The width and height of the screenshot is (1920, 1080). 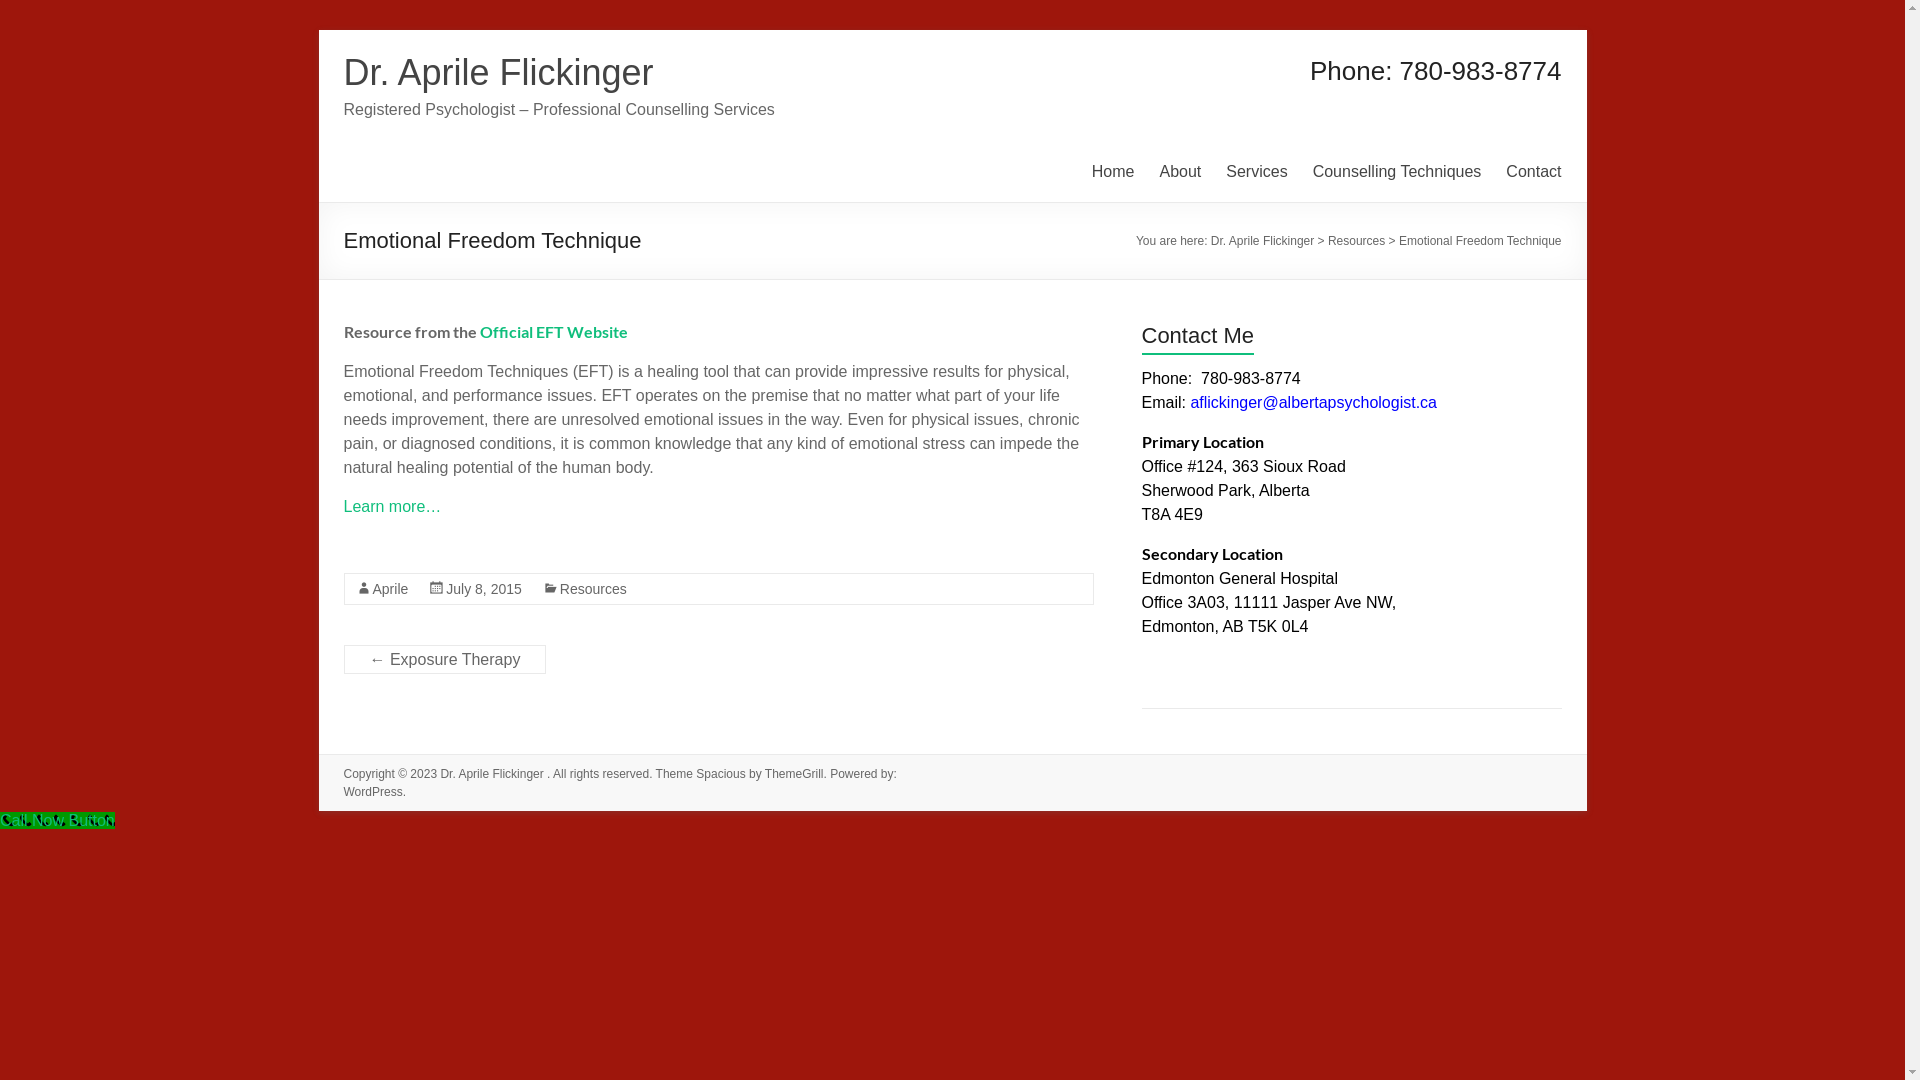 I want to click on WordPress, so click(x=374, y=792).